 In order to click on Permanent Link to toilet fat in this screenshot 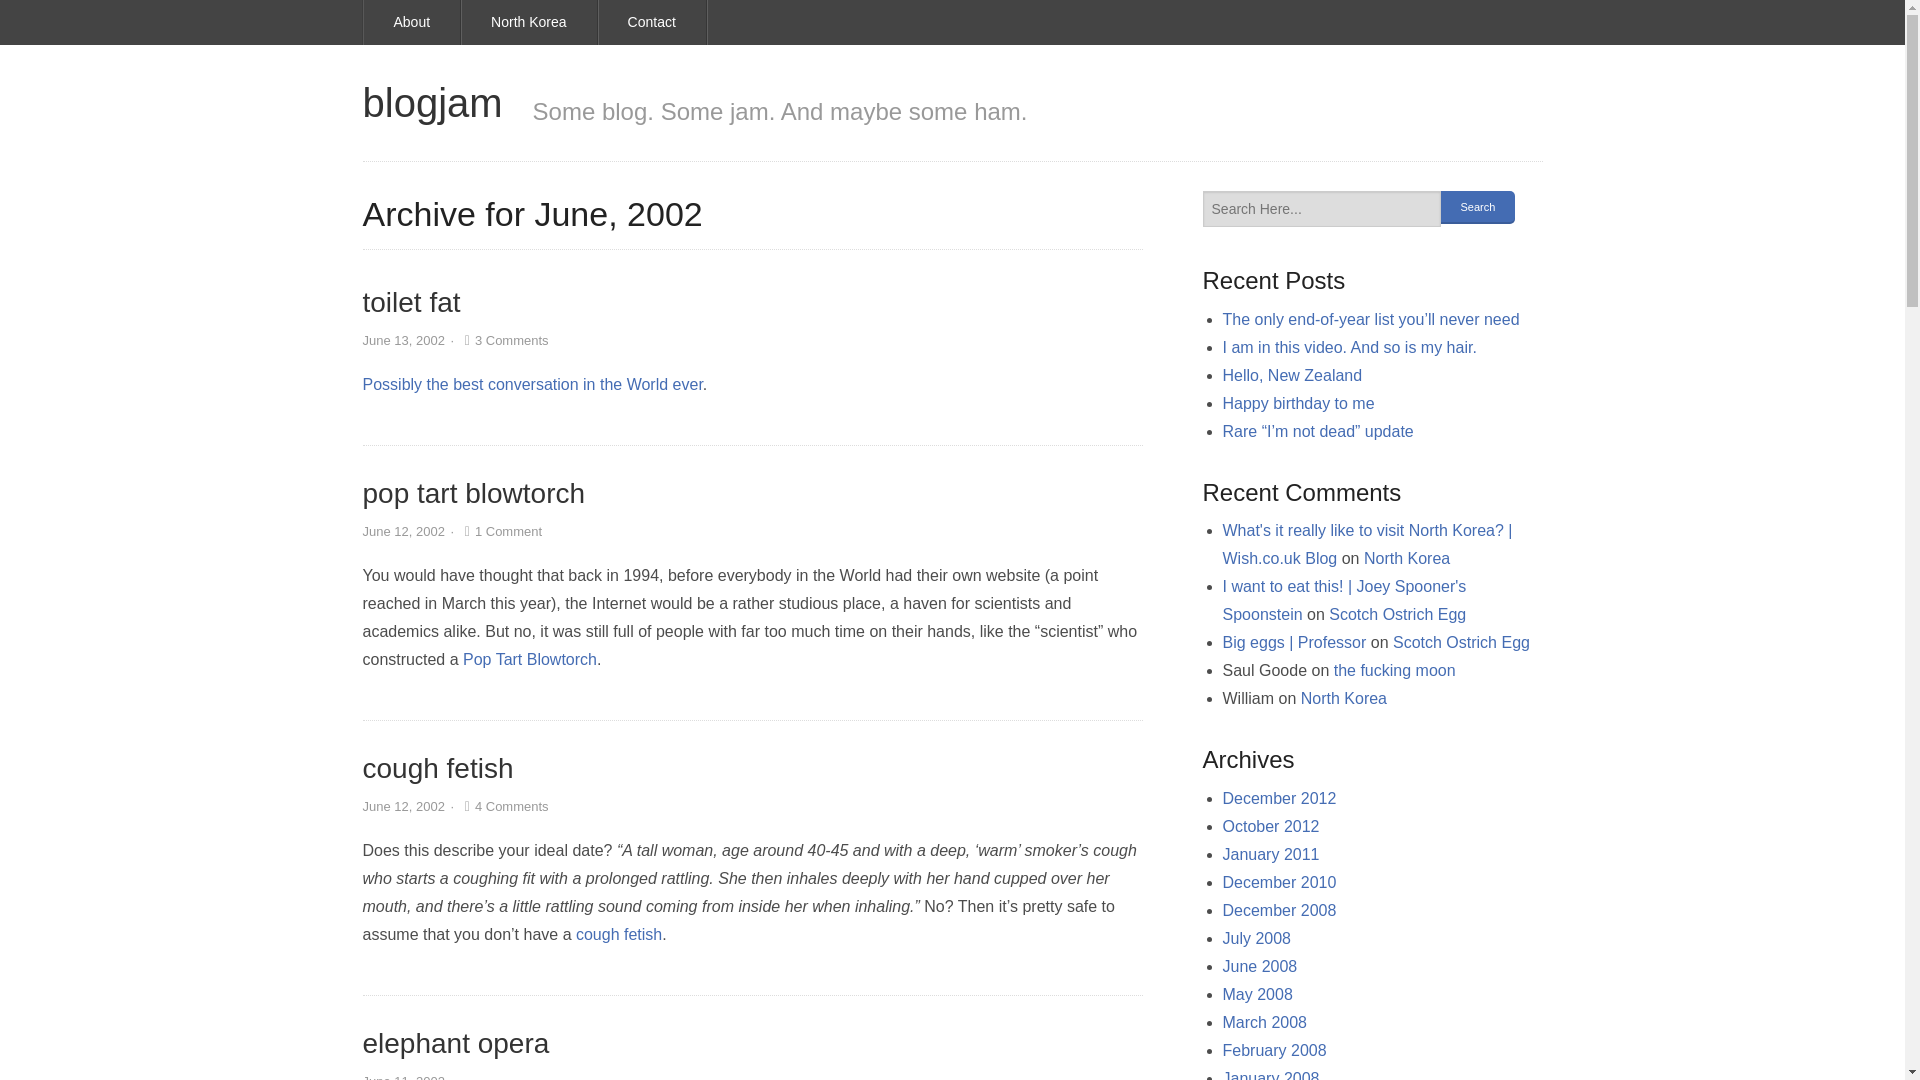, I will do `click(411, 302)`.